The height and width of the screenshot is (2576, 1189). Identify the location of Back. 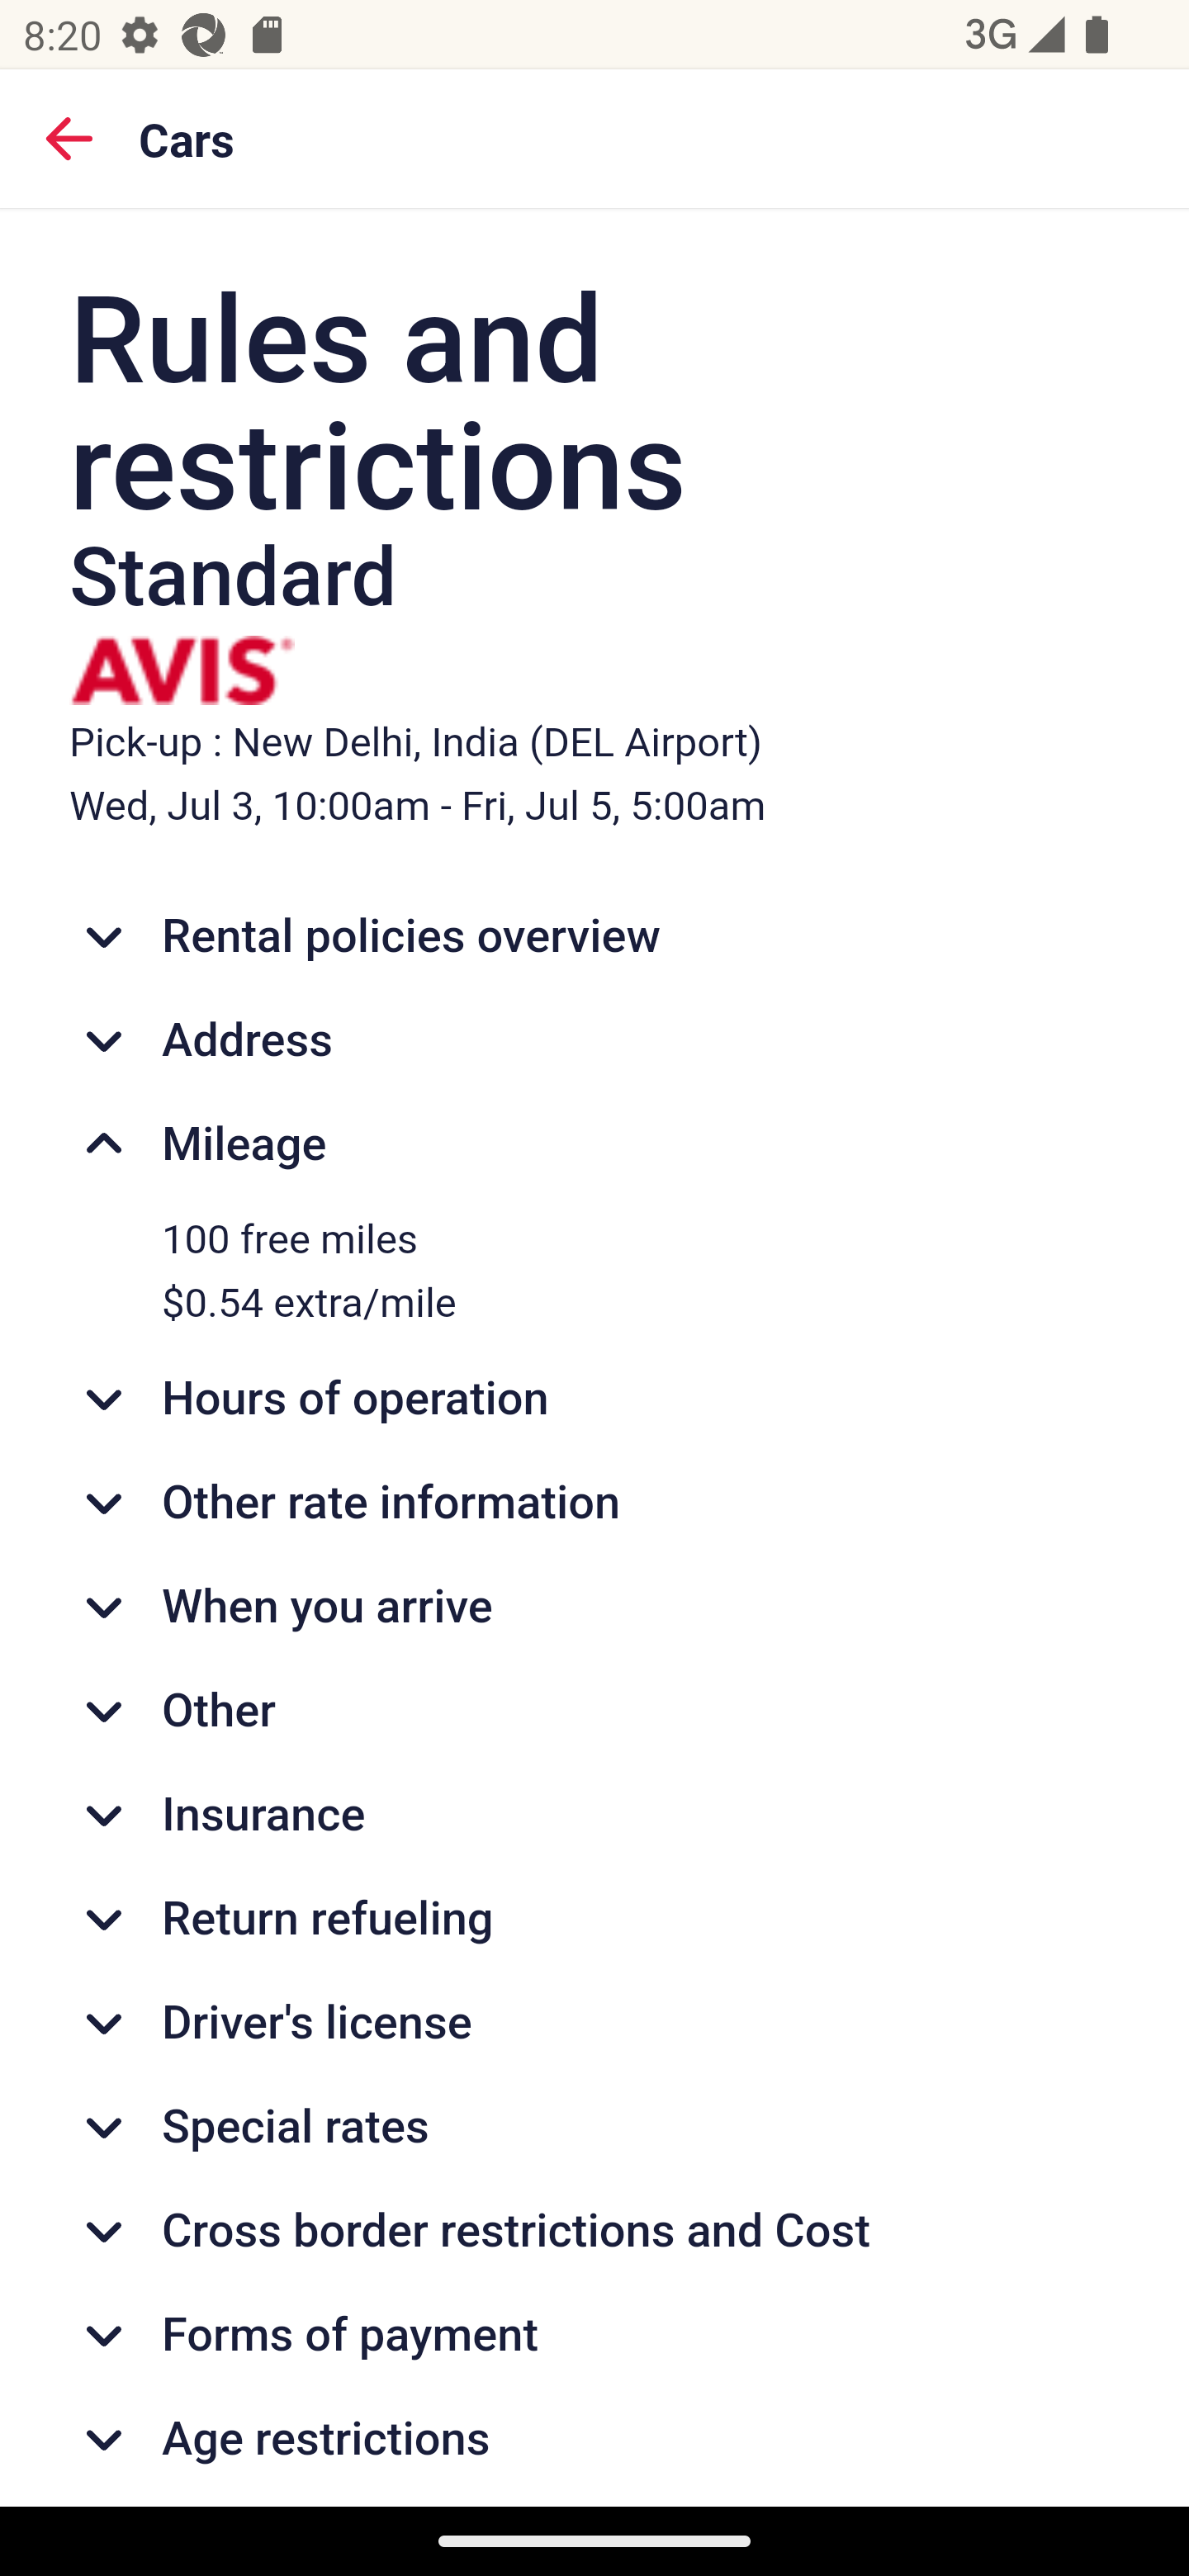
(69, 137).